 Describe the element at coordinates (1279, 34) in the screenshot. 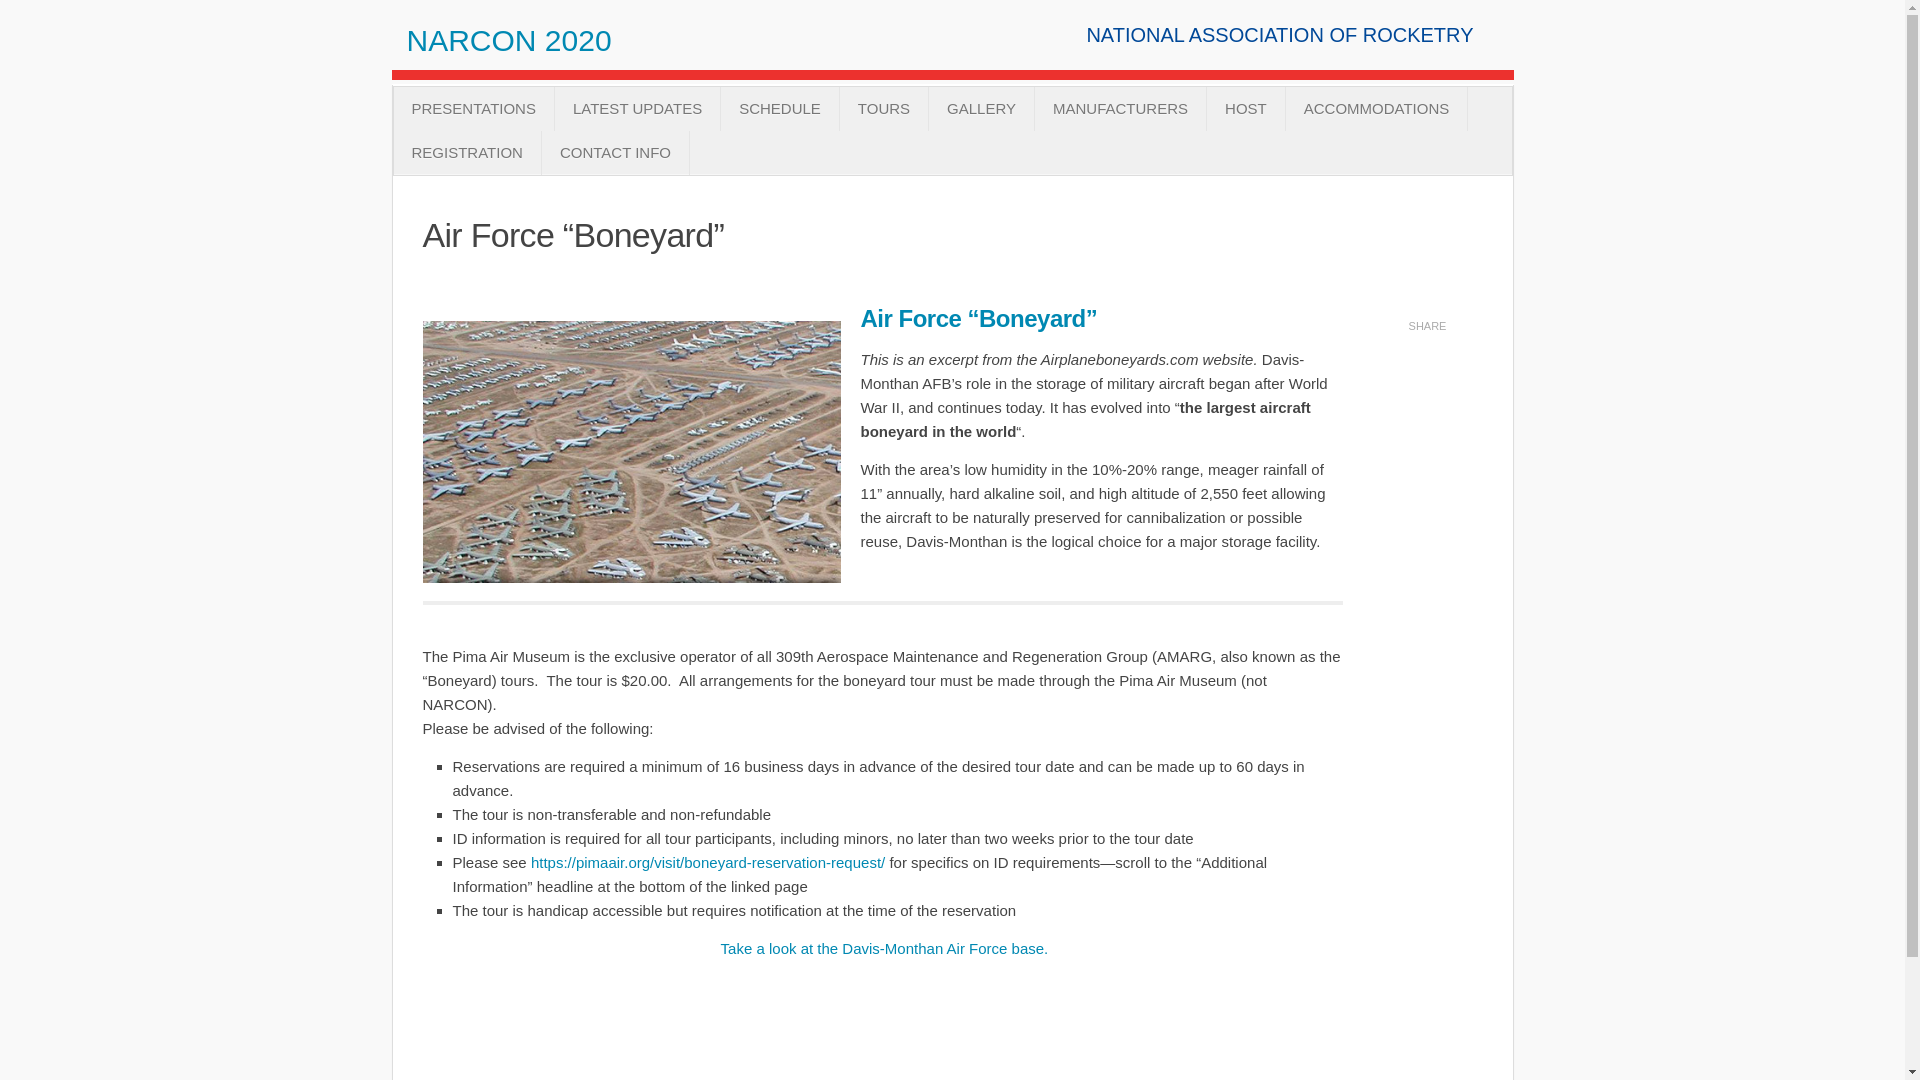

I see `NATIONAL ASSOCIATION OF ROCKETRY` at that location.